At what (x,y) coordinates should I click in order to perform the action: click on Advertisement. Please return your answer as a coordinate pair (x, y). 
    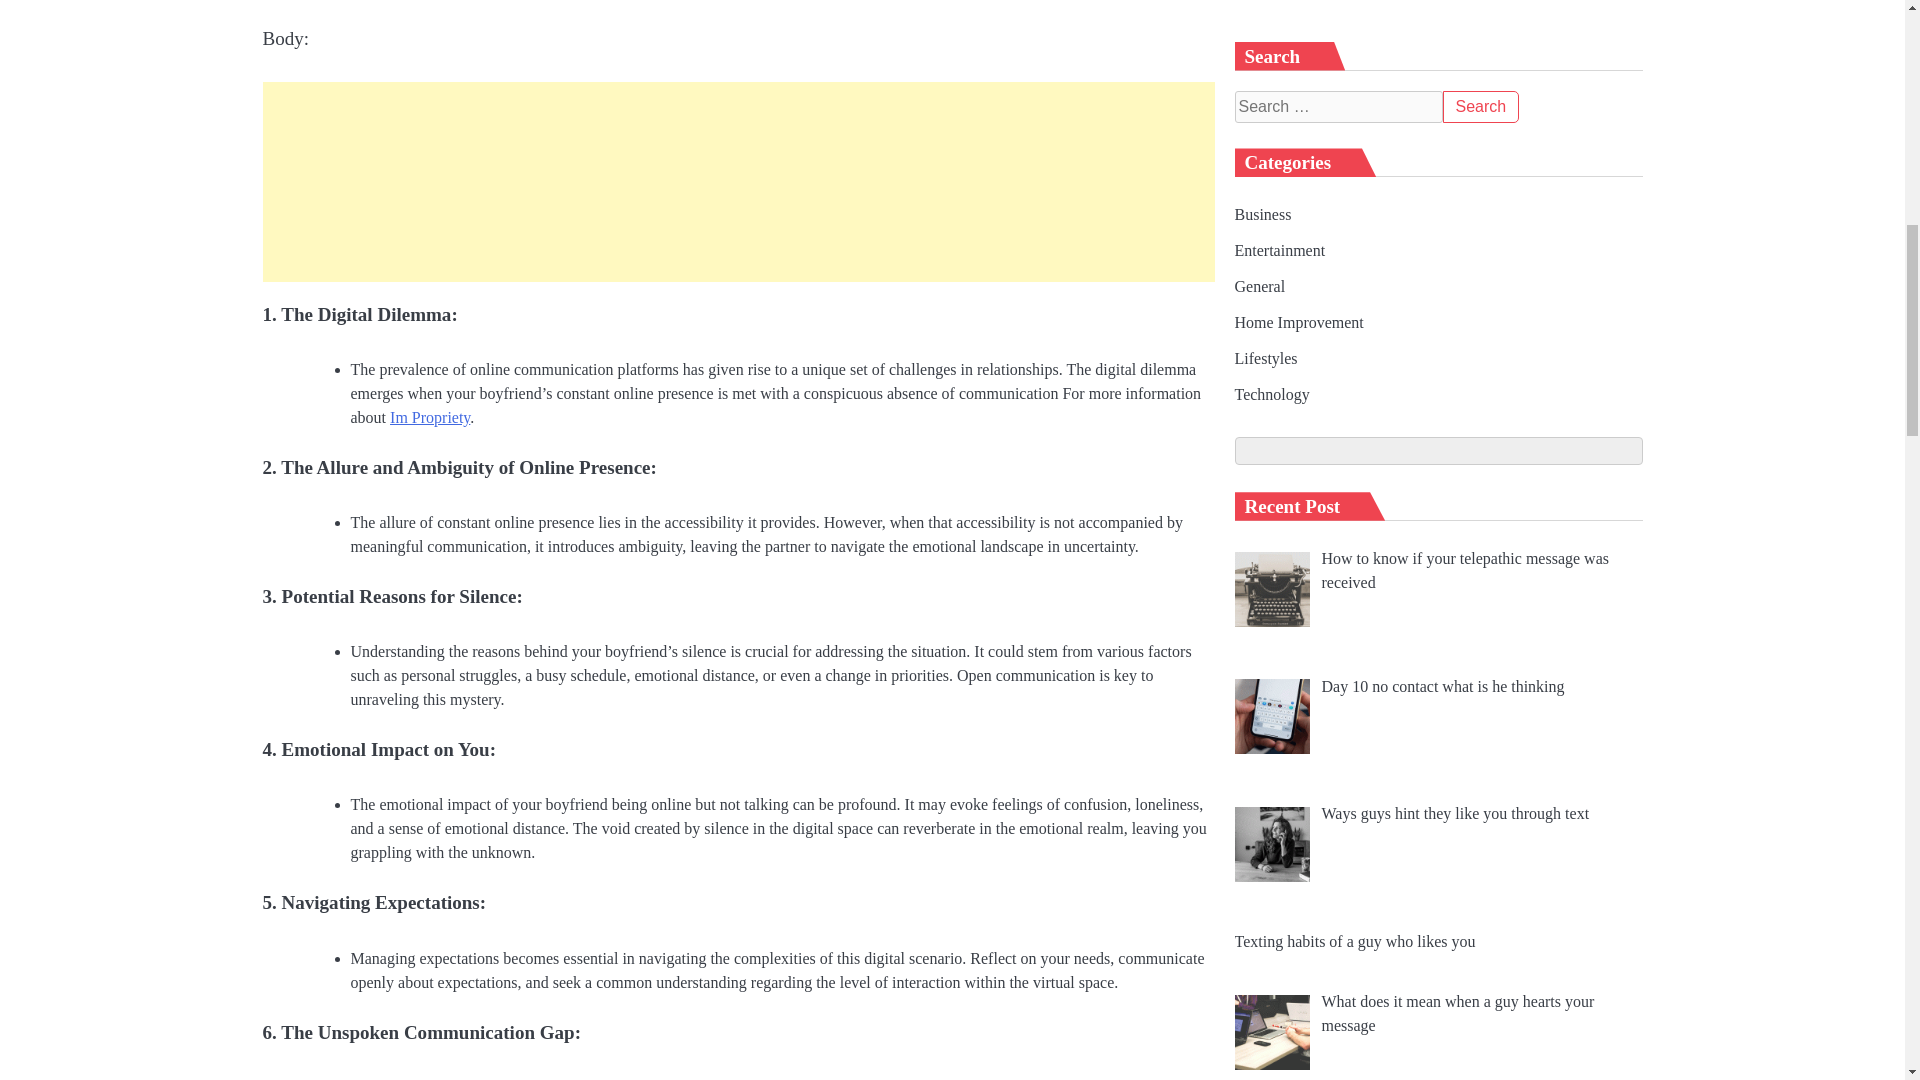
    Looking at the image, I should click on (737, 182).